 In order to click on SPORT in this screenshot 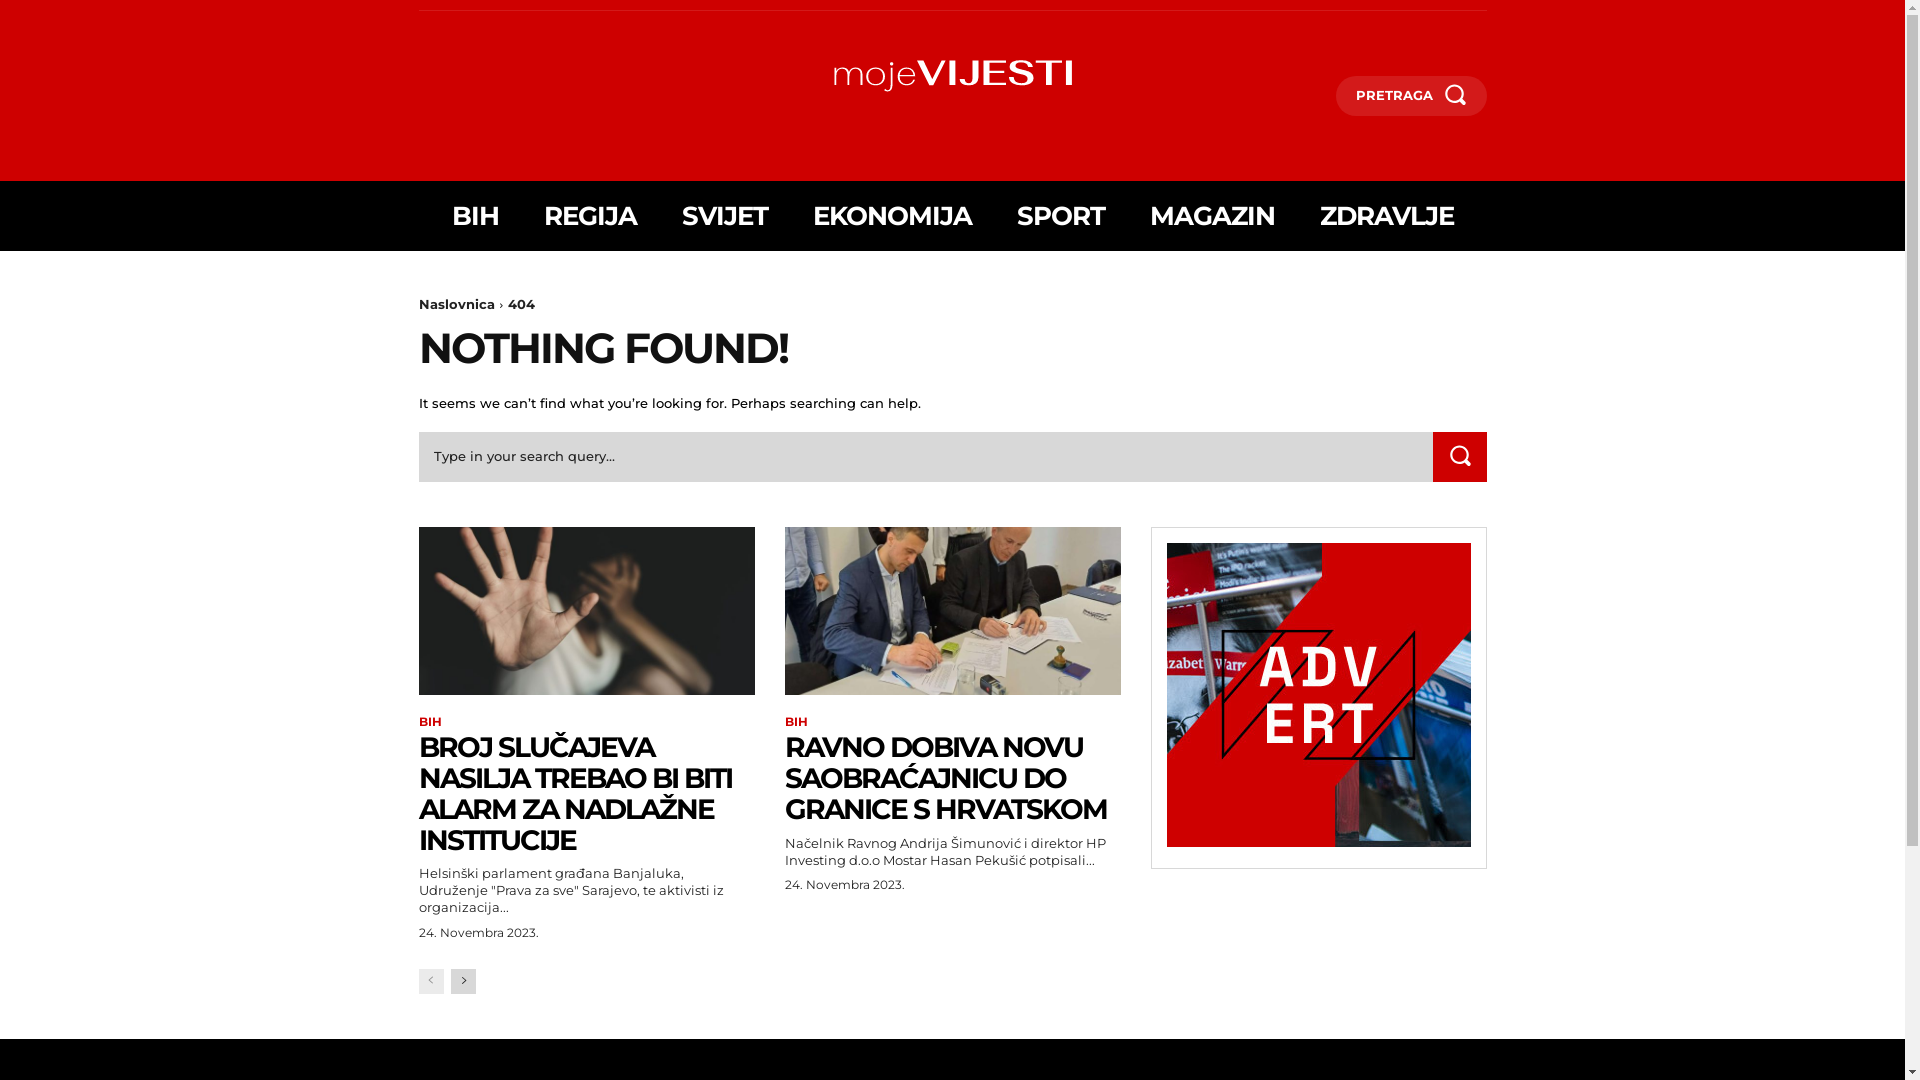, I will do `click(1060, 216)`.